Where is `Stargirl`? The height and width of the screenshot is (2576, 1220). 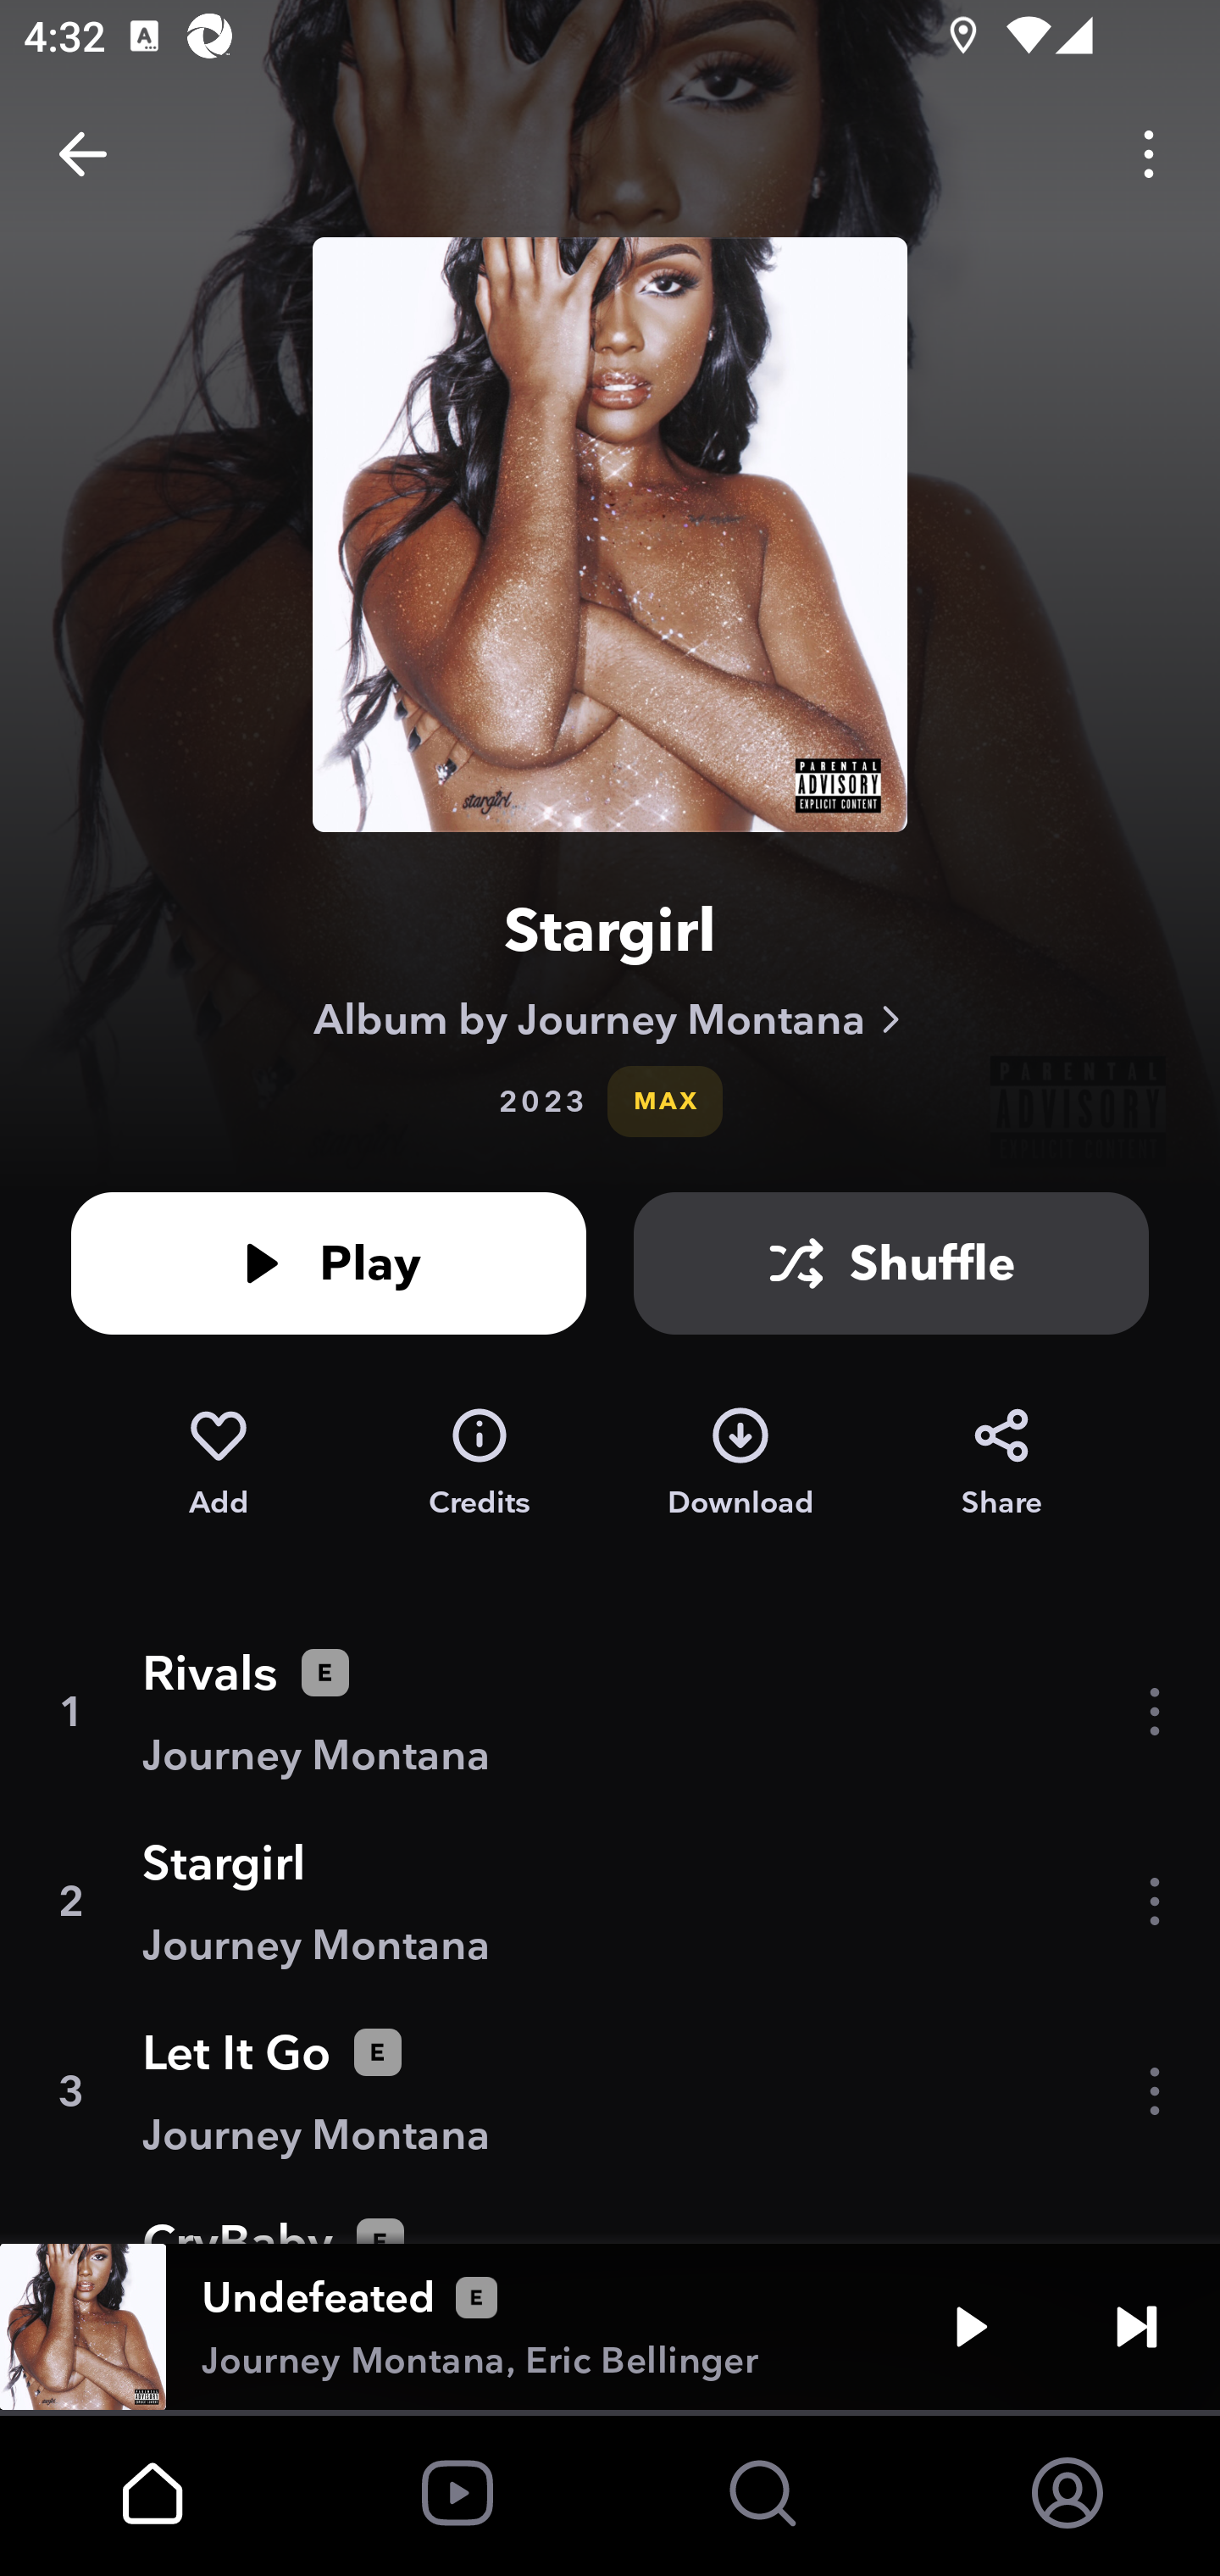
Stargirl is located at coordinates (610, 930).